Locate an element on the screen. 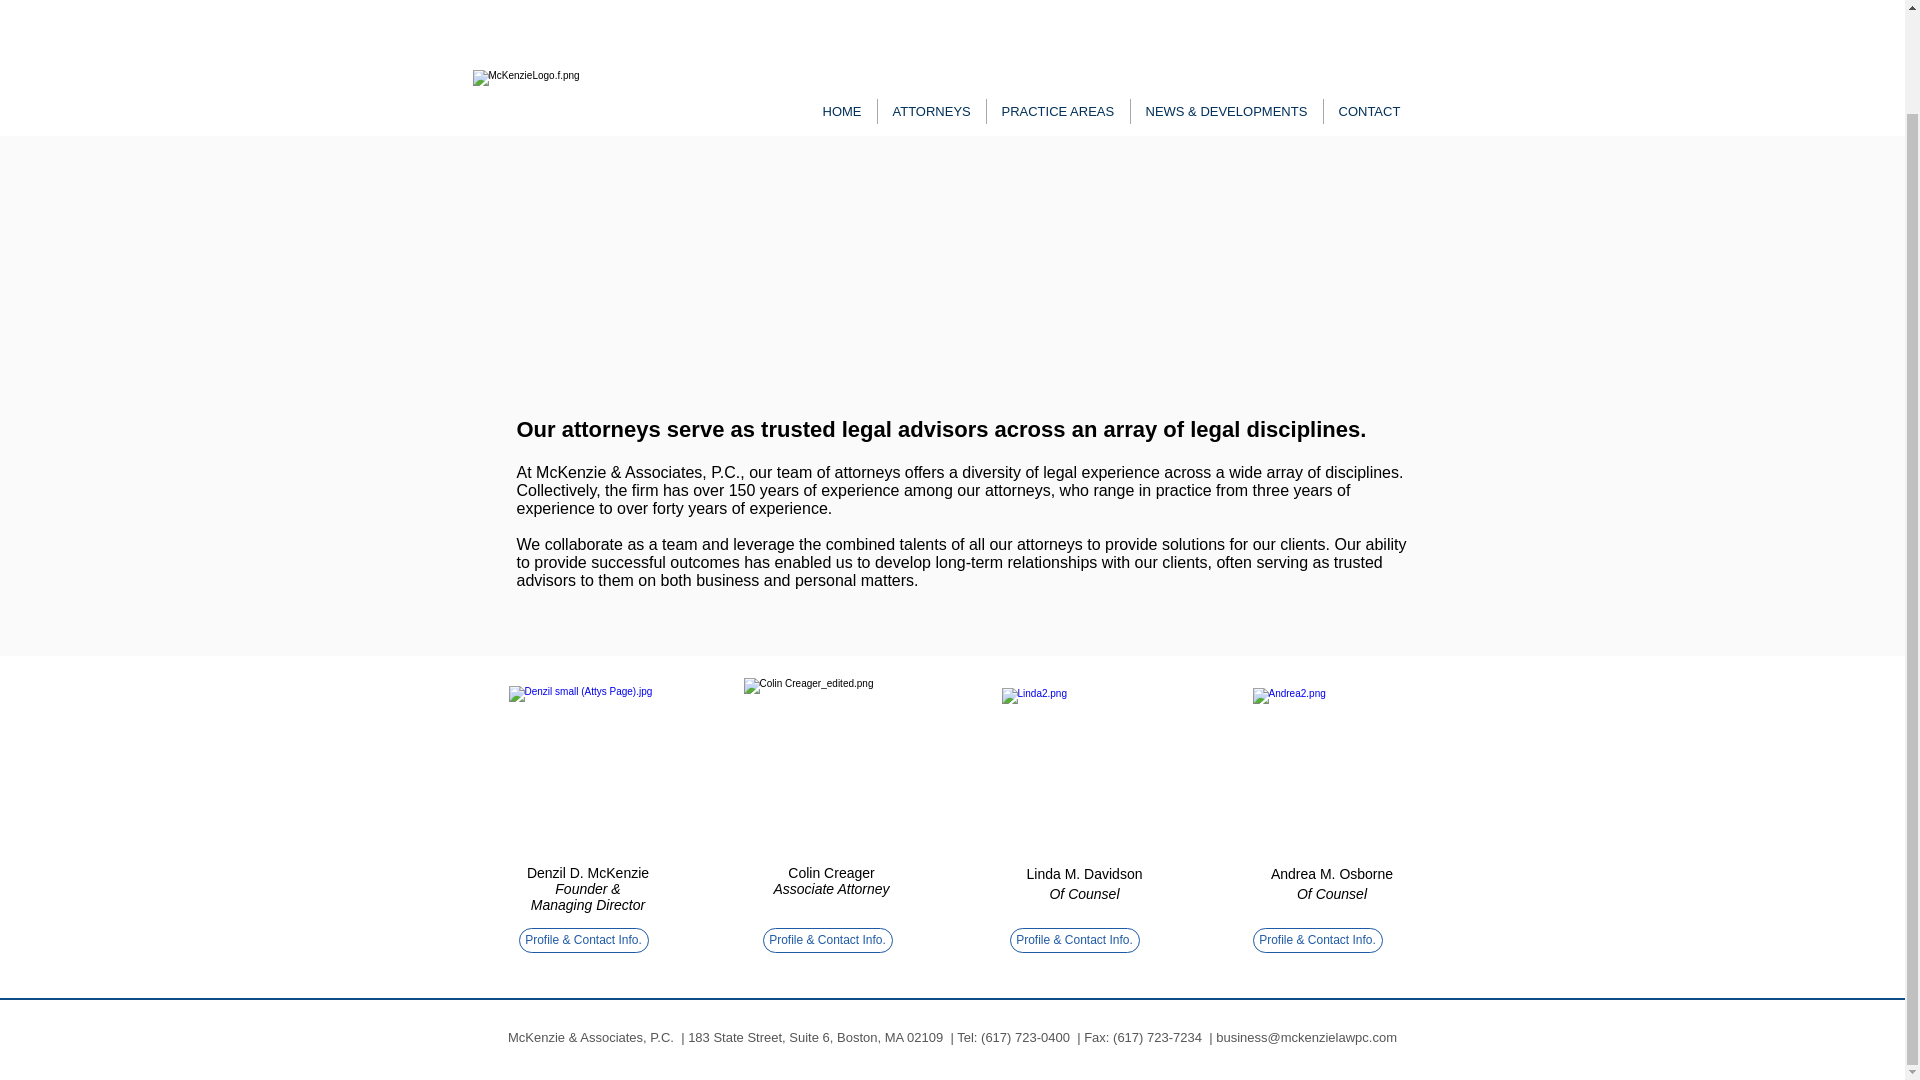  Andrea M. Osborne is located at coordinates (1332, 874).